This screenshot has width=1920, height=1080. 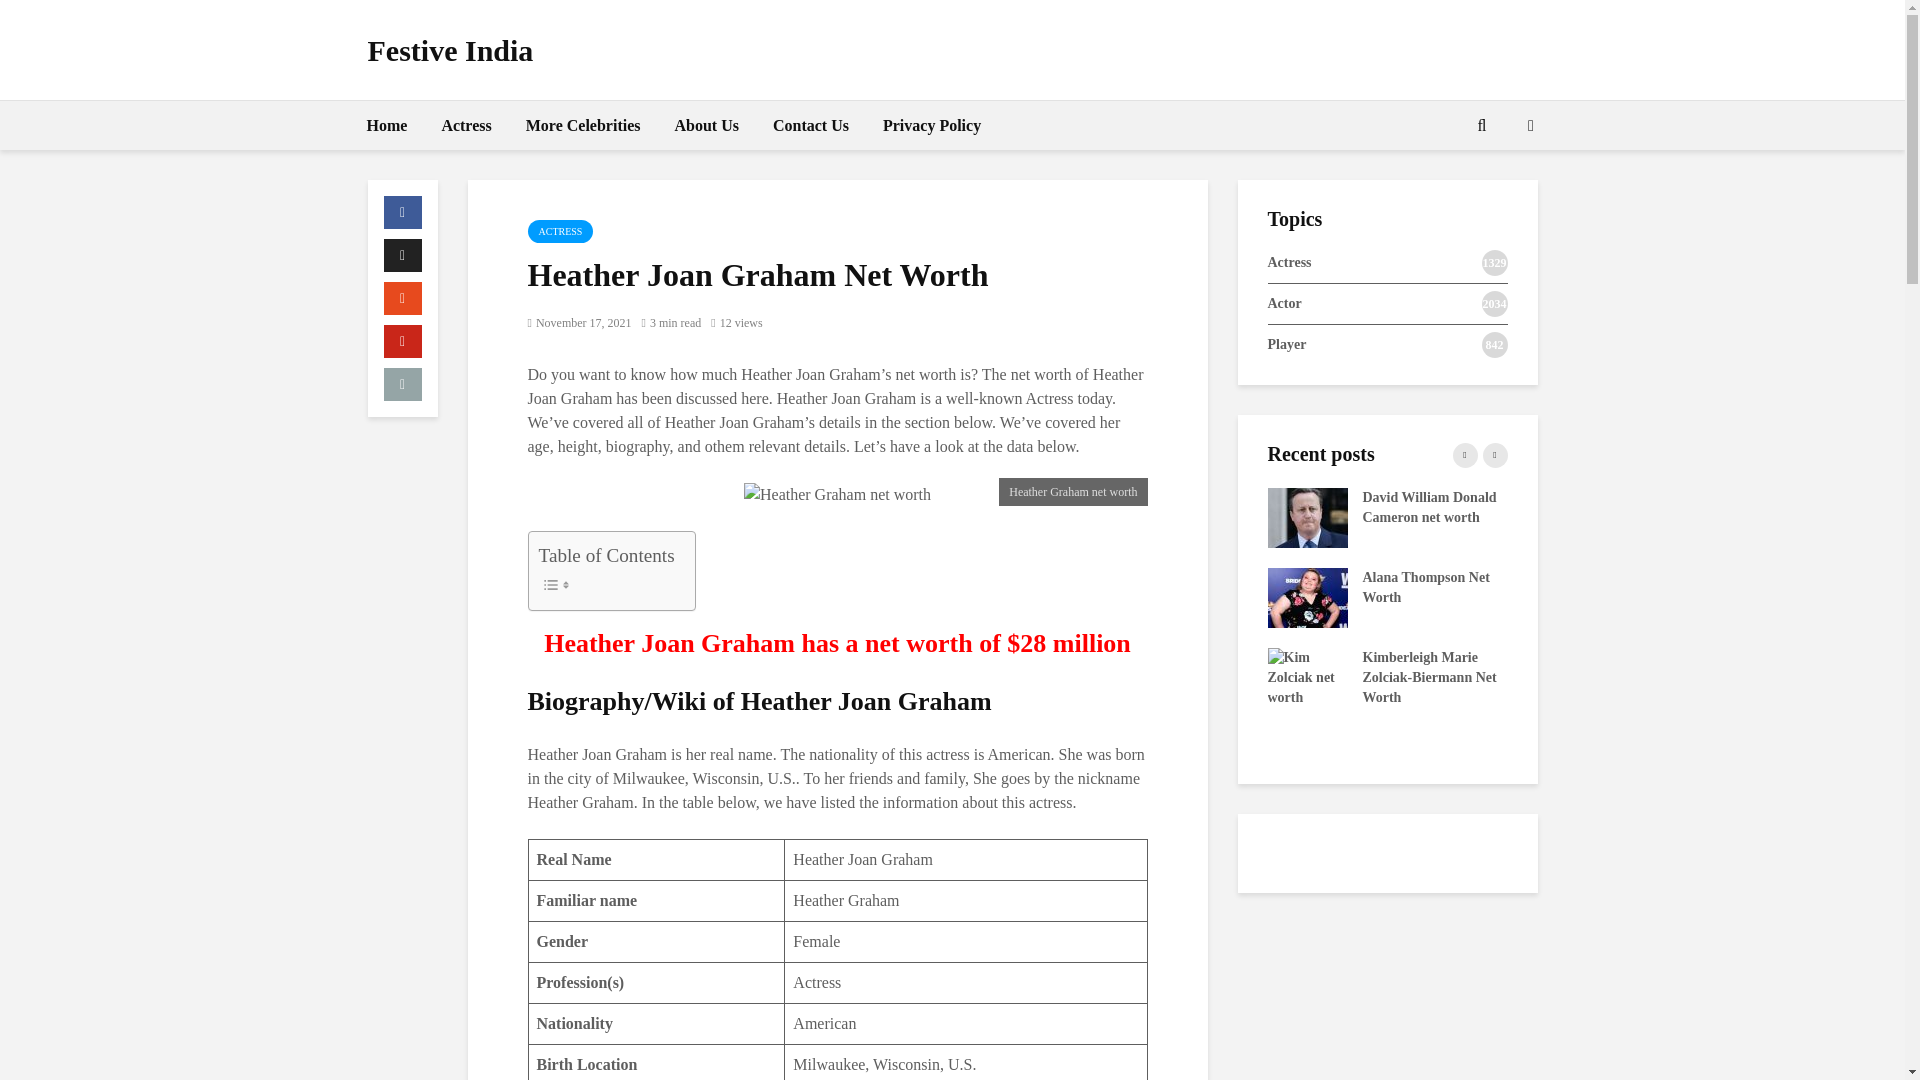 What do you see at coordinates (932, 126) in the screenshot?
I see `Privacy Policy` at bounding box center [932, 126].